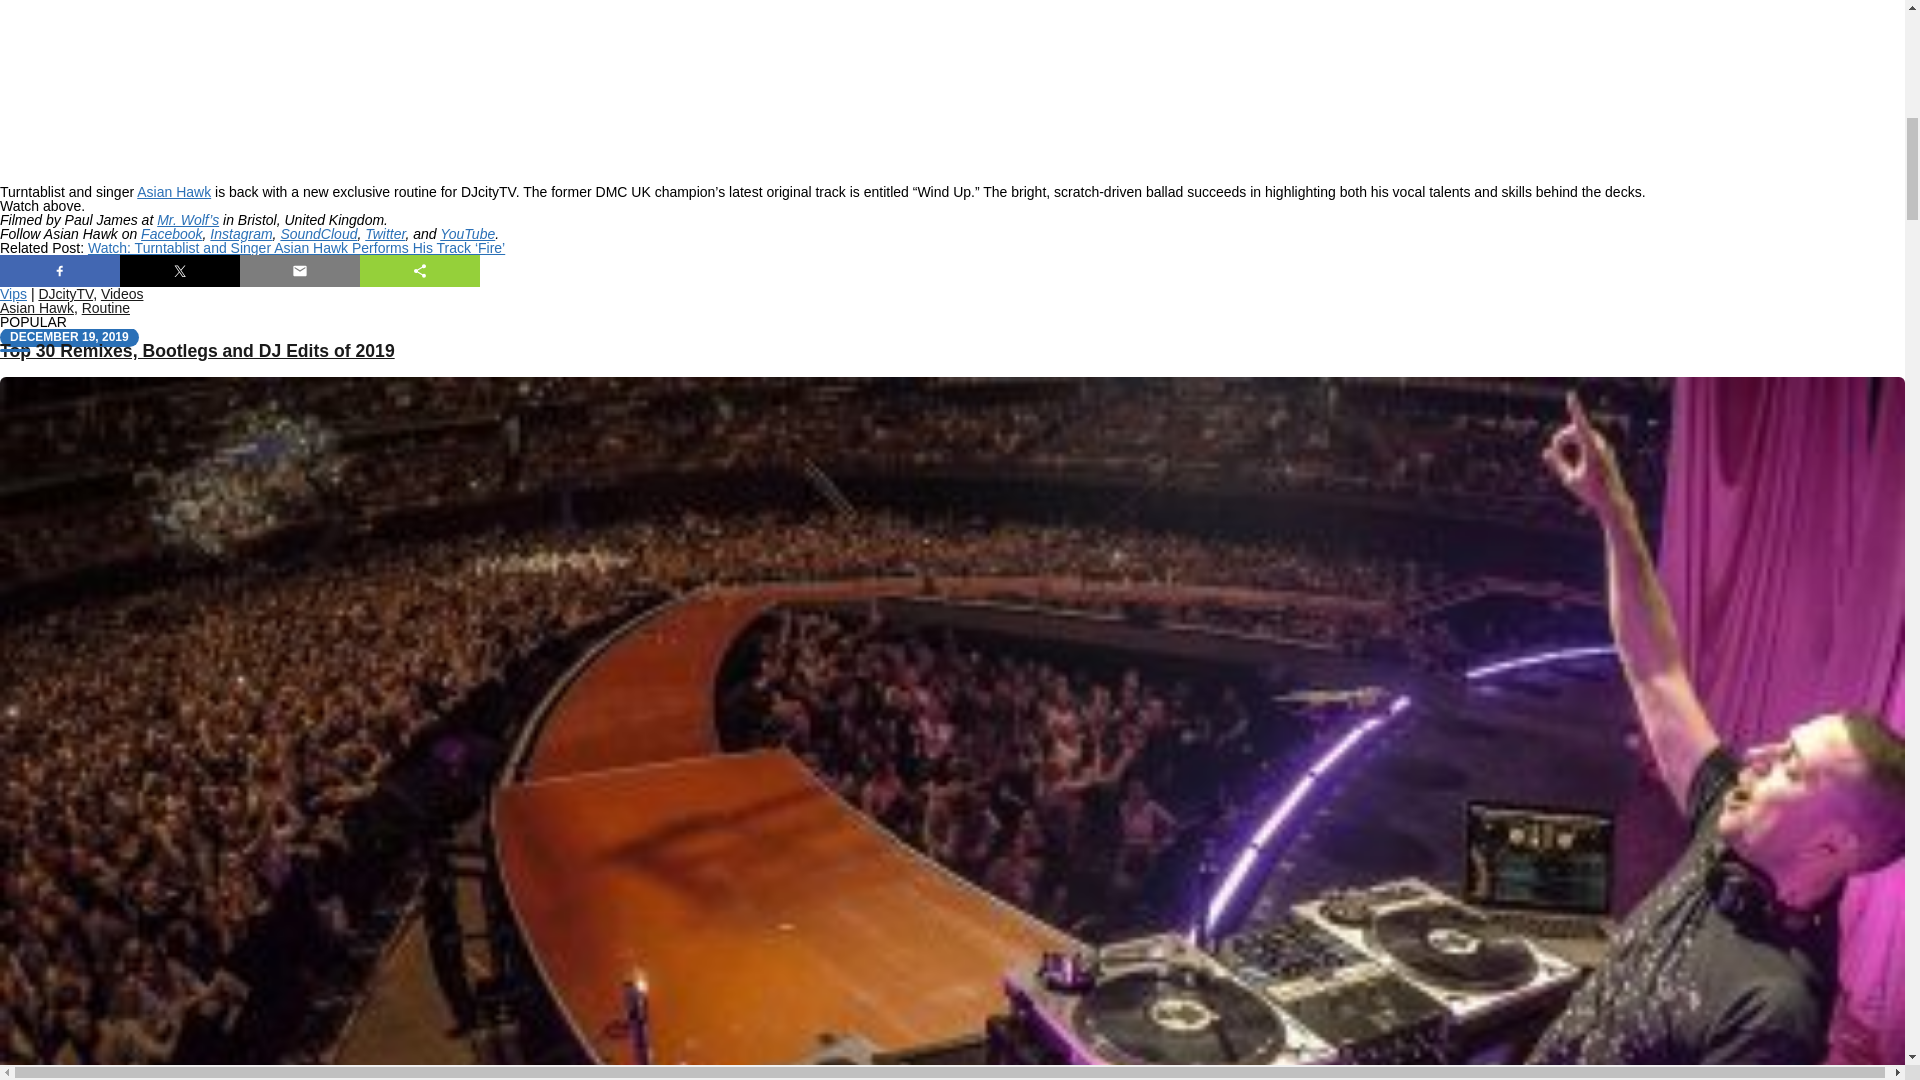 Image resolution: width=1920 pixels, height=1080 pixels. What do you see at coordinates (37, 308) in the screenshot?
I see `Asian Hawk` at bounding box center [37, 308].